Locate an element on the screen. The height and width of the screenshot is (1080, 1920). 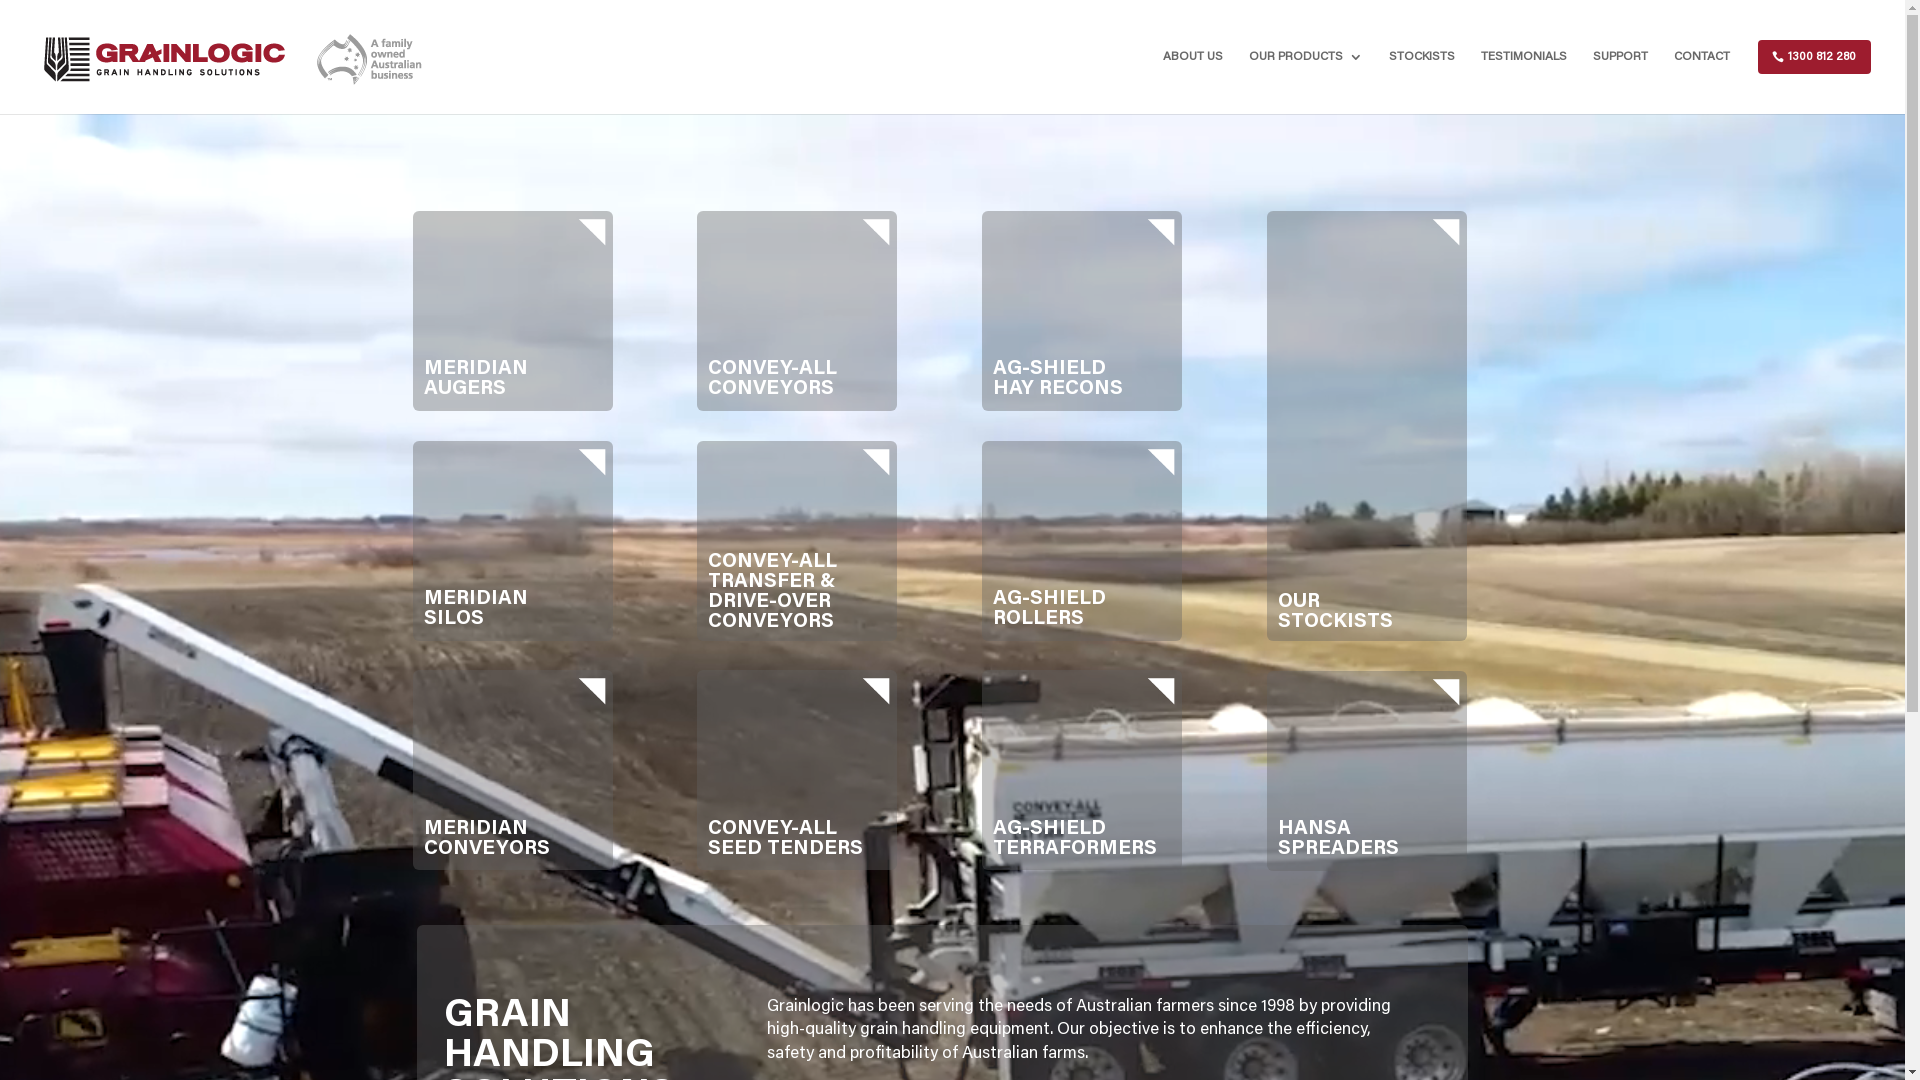
OUR PRODUCTS is located at coordinates (1306, 76).